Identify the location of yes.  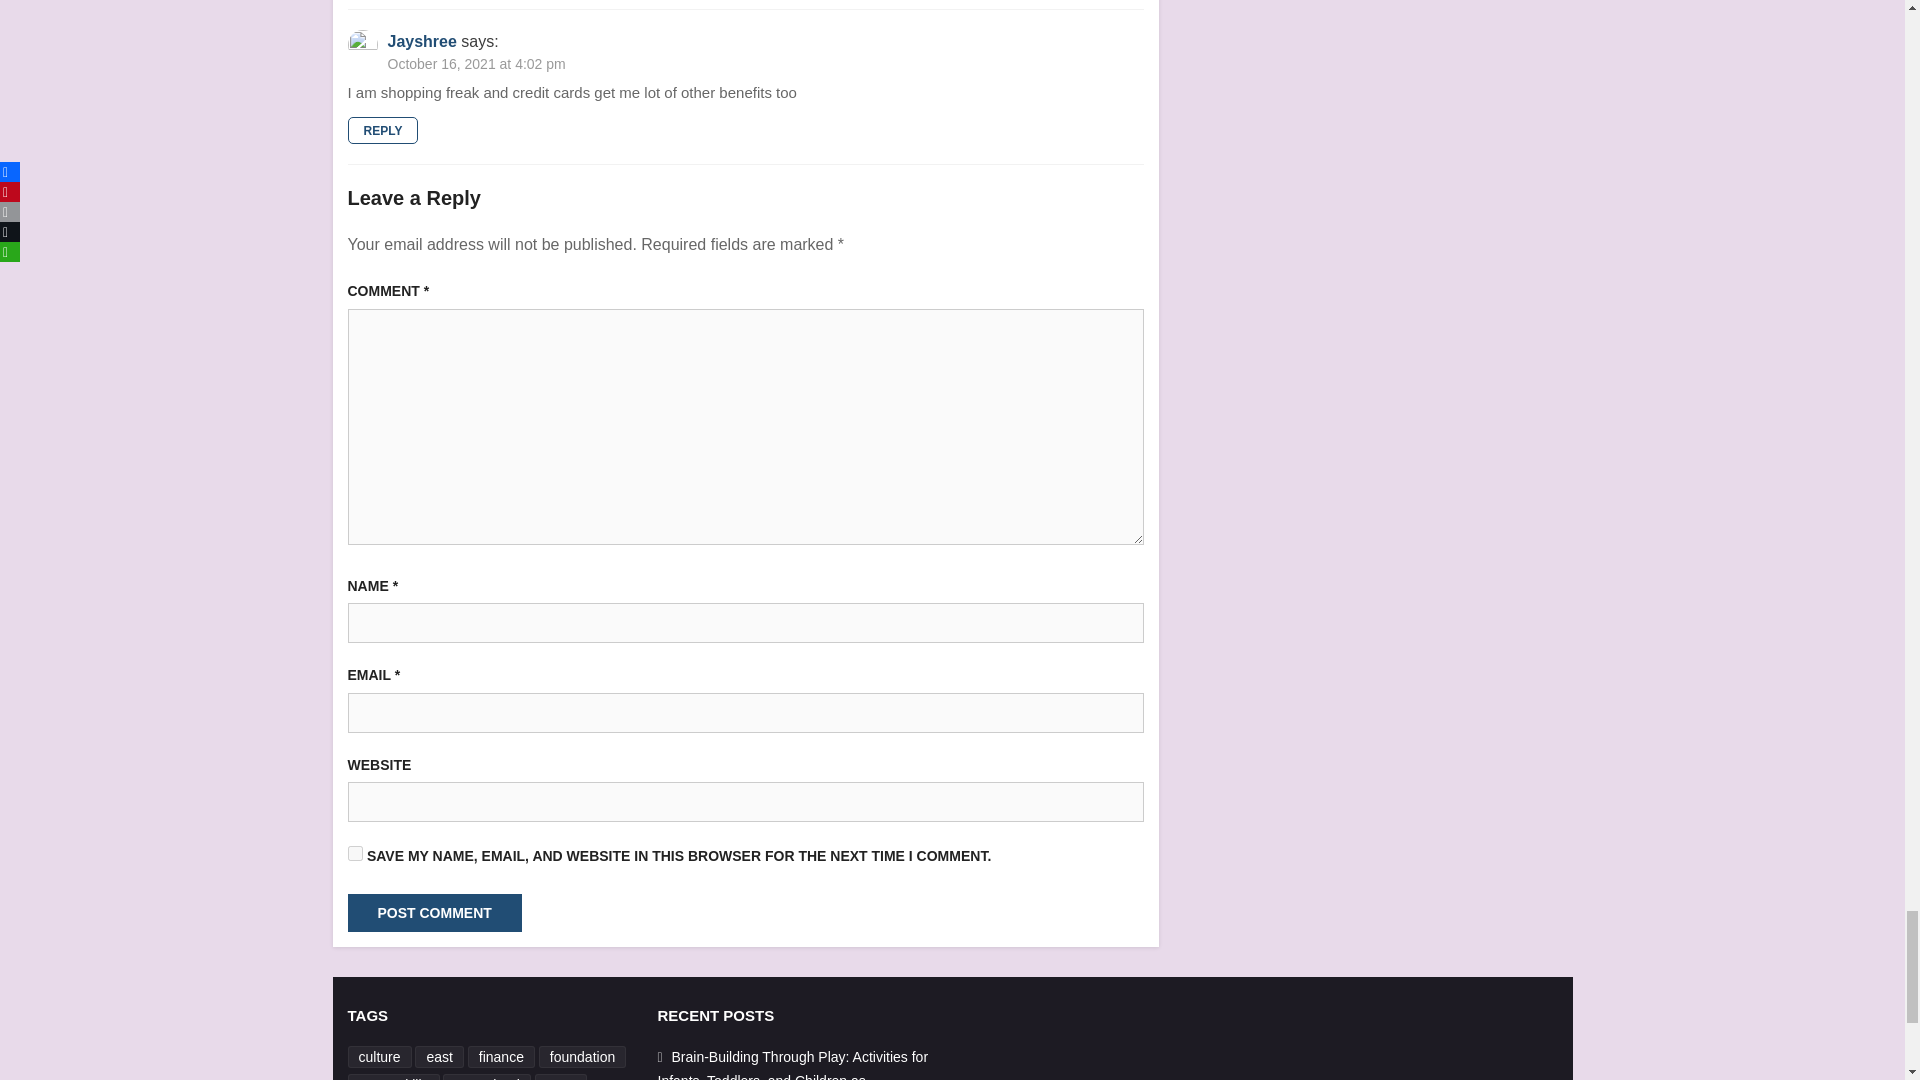
(354, 852).